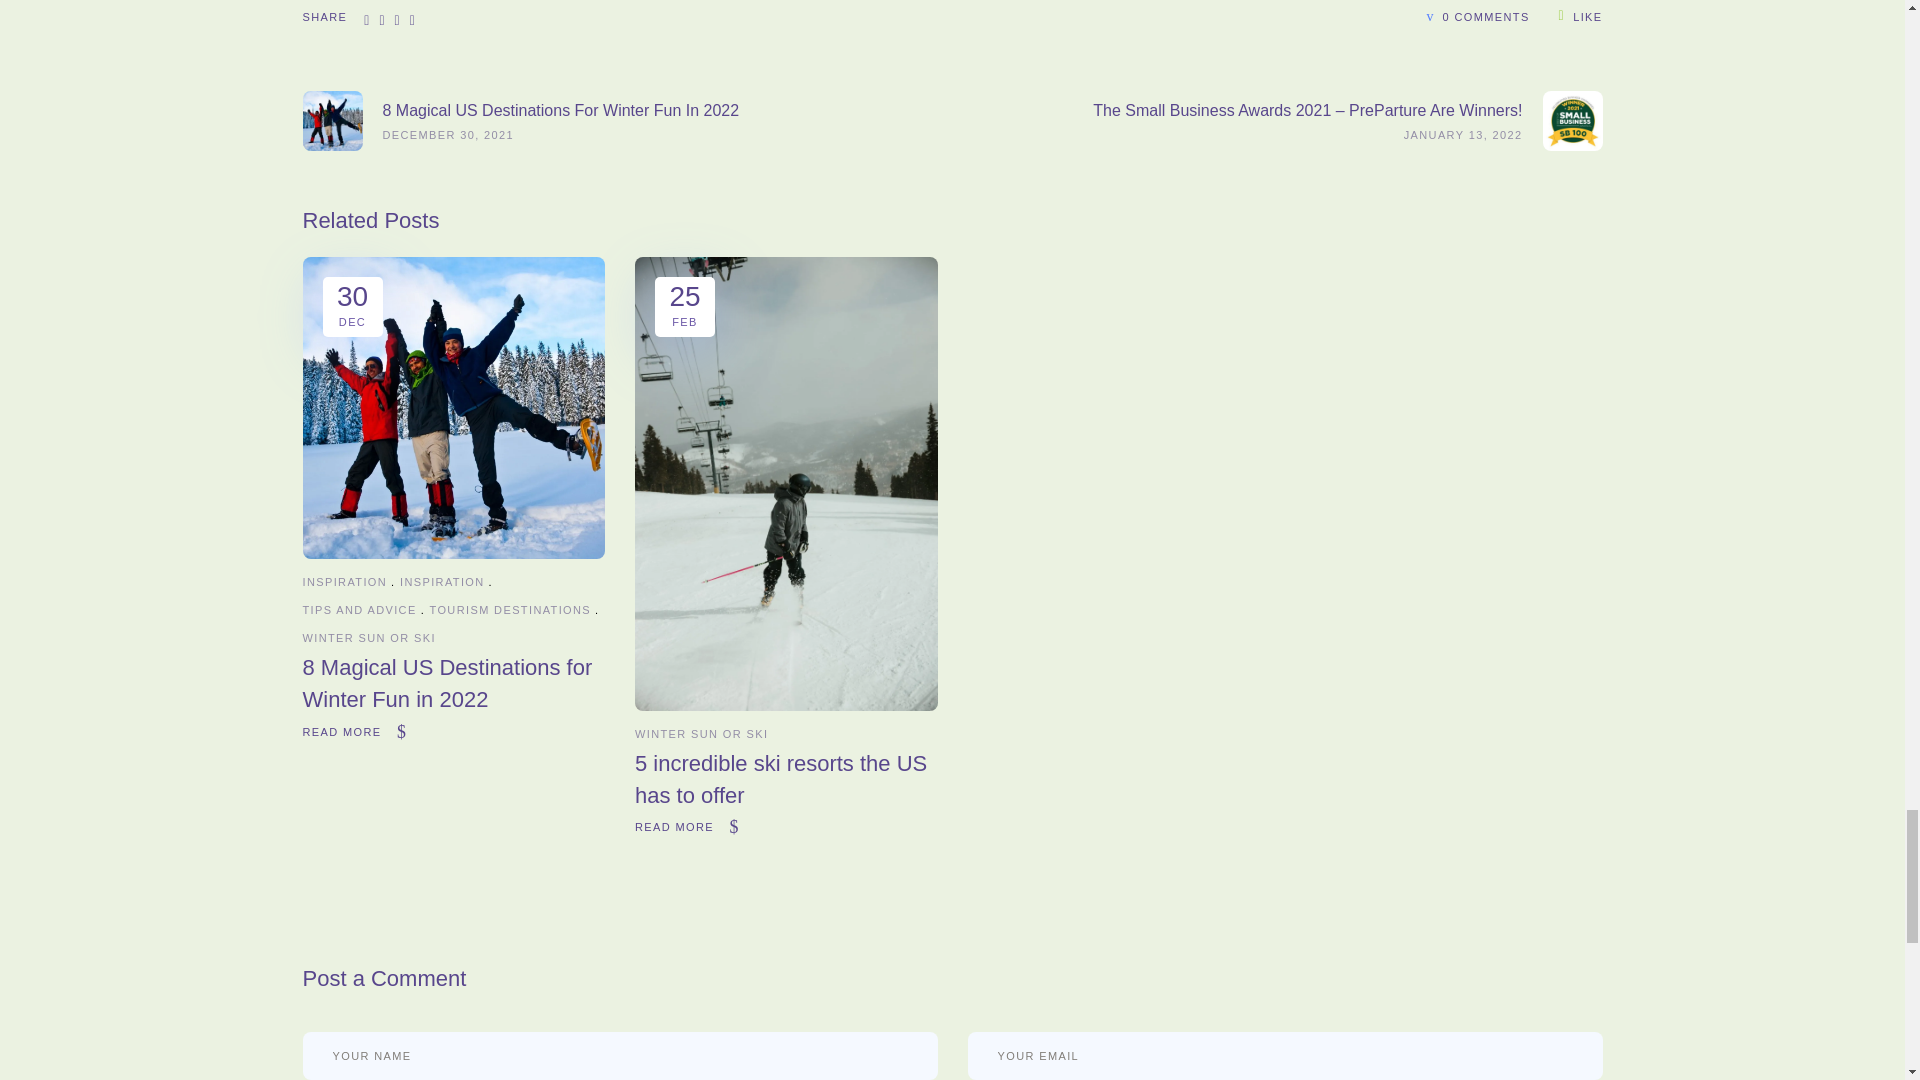 The height and width of the screenshot is (1080, 1920). Describe the element at coordinates (446, 682) in the screenshot. I see `8 Magical US Destinations for Winter Fun in 2022` at that location.